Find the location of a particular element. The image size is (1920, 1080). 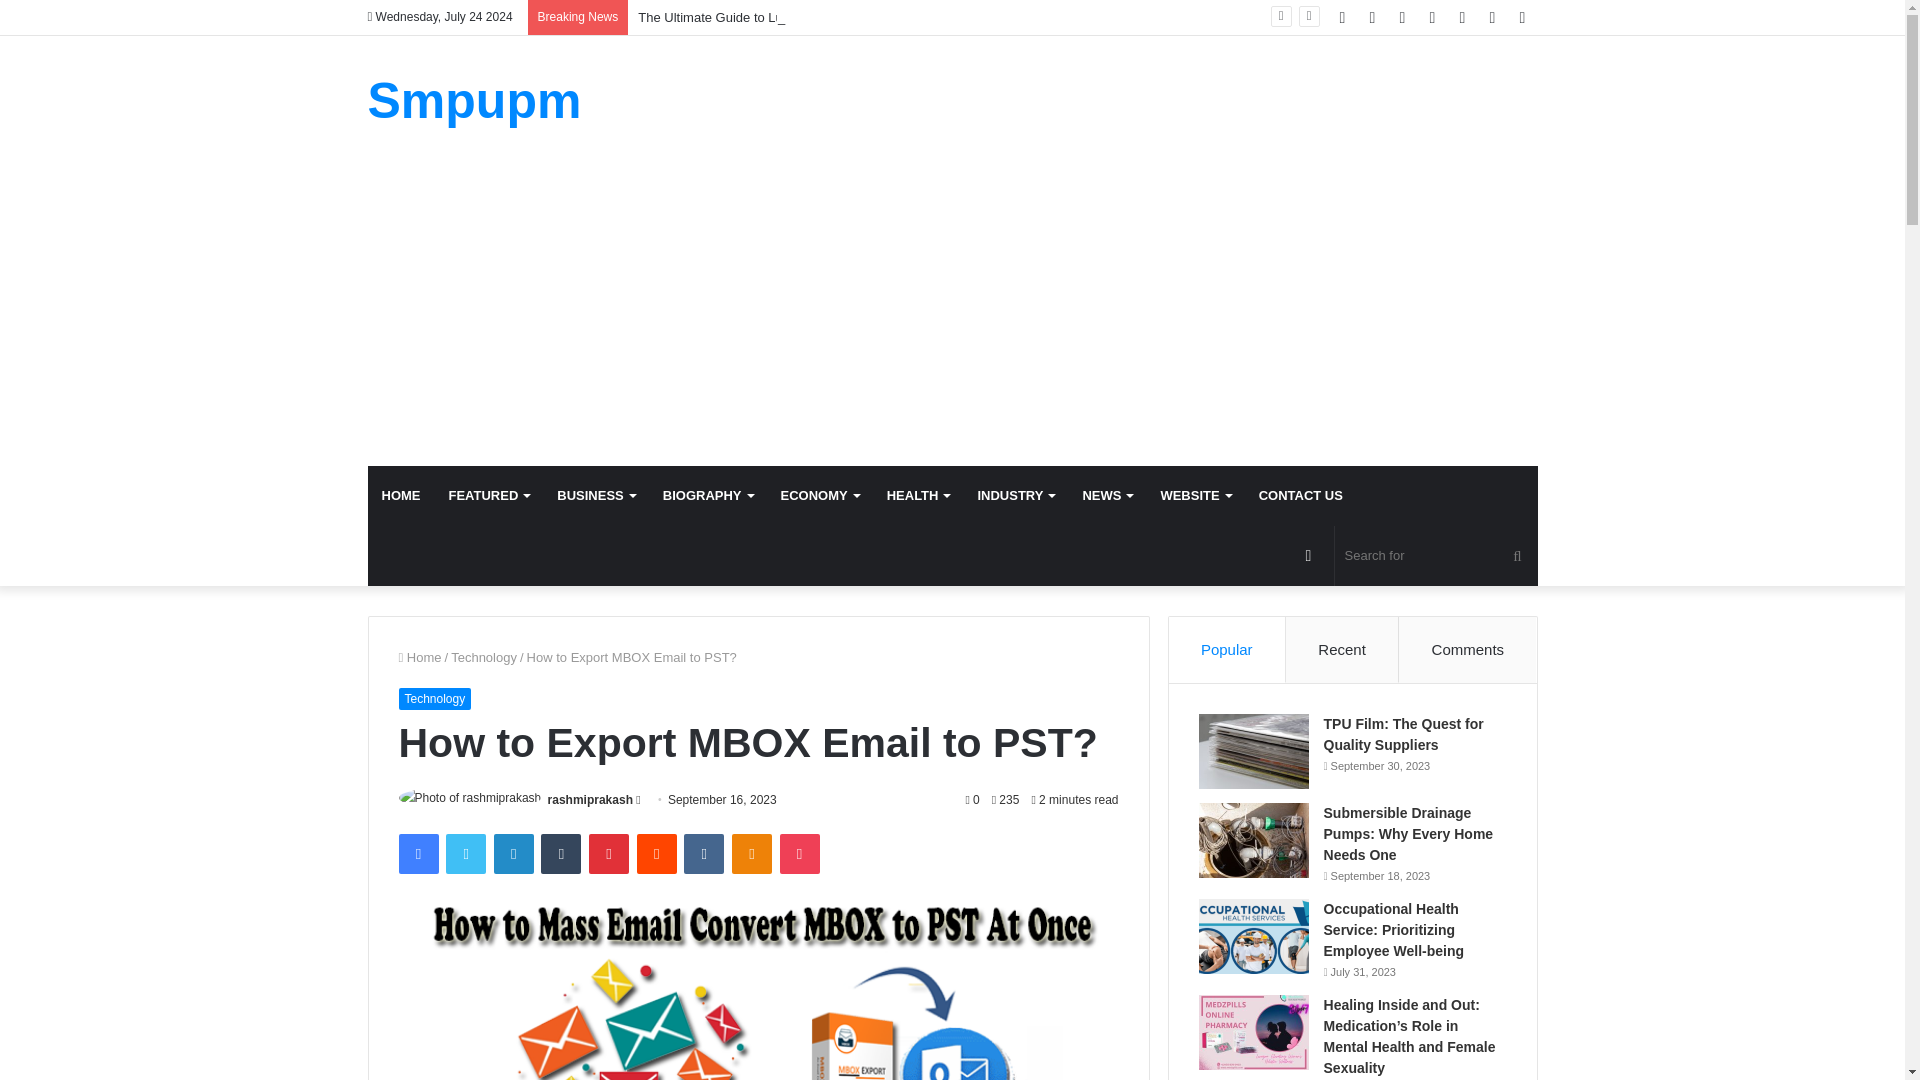

INDUSTRY is located at coordinates (1015, 495).